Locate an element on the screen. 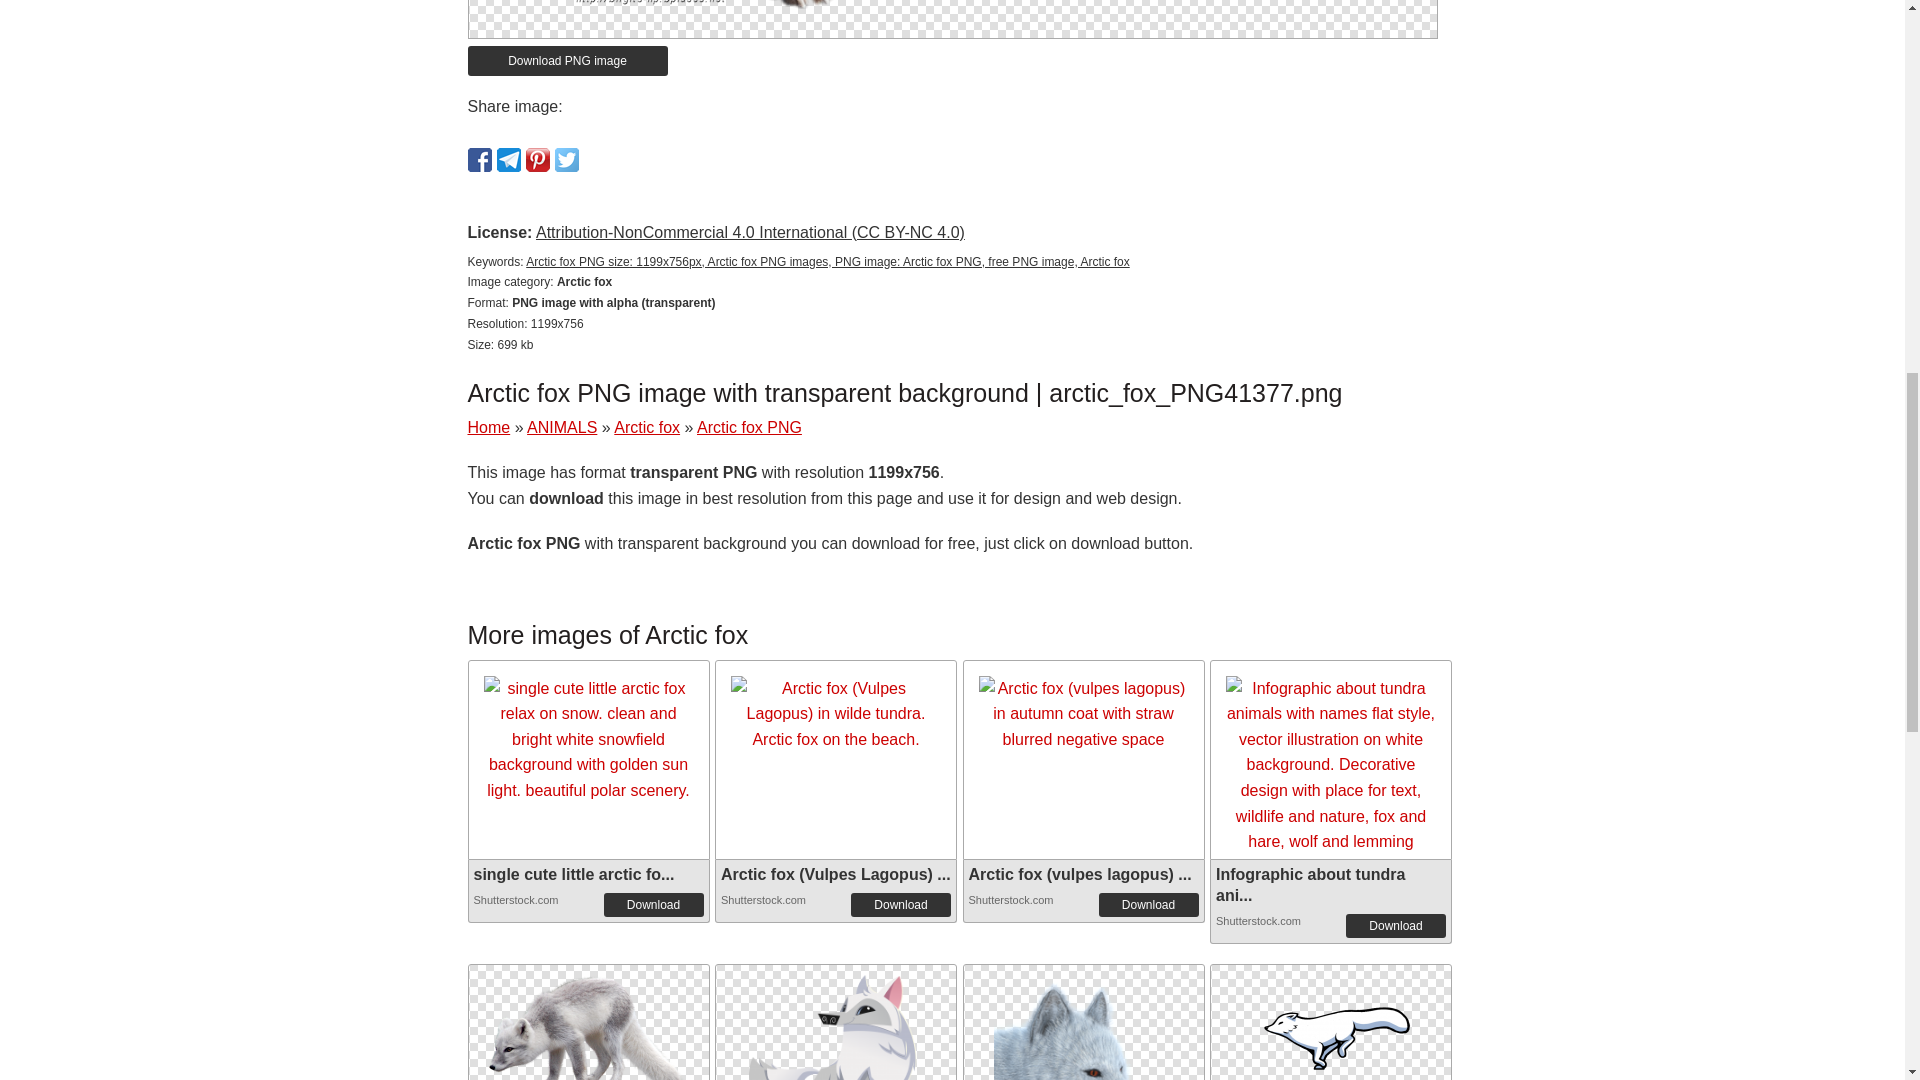 Image resolution: width=1920 pixels, height=1080 pixels. Share in Facebook is located at coordinates (480, 159).